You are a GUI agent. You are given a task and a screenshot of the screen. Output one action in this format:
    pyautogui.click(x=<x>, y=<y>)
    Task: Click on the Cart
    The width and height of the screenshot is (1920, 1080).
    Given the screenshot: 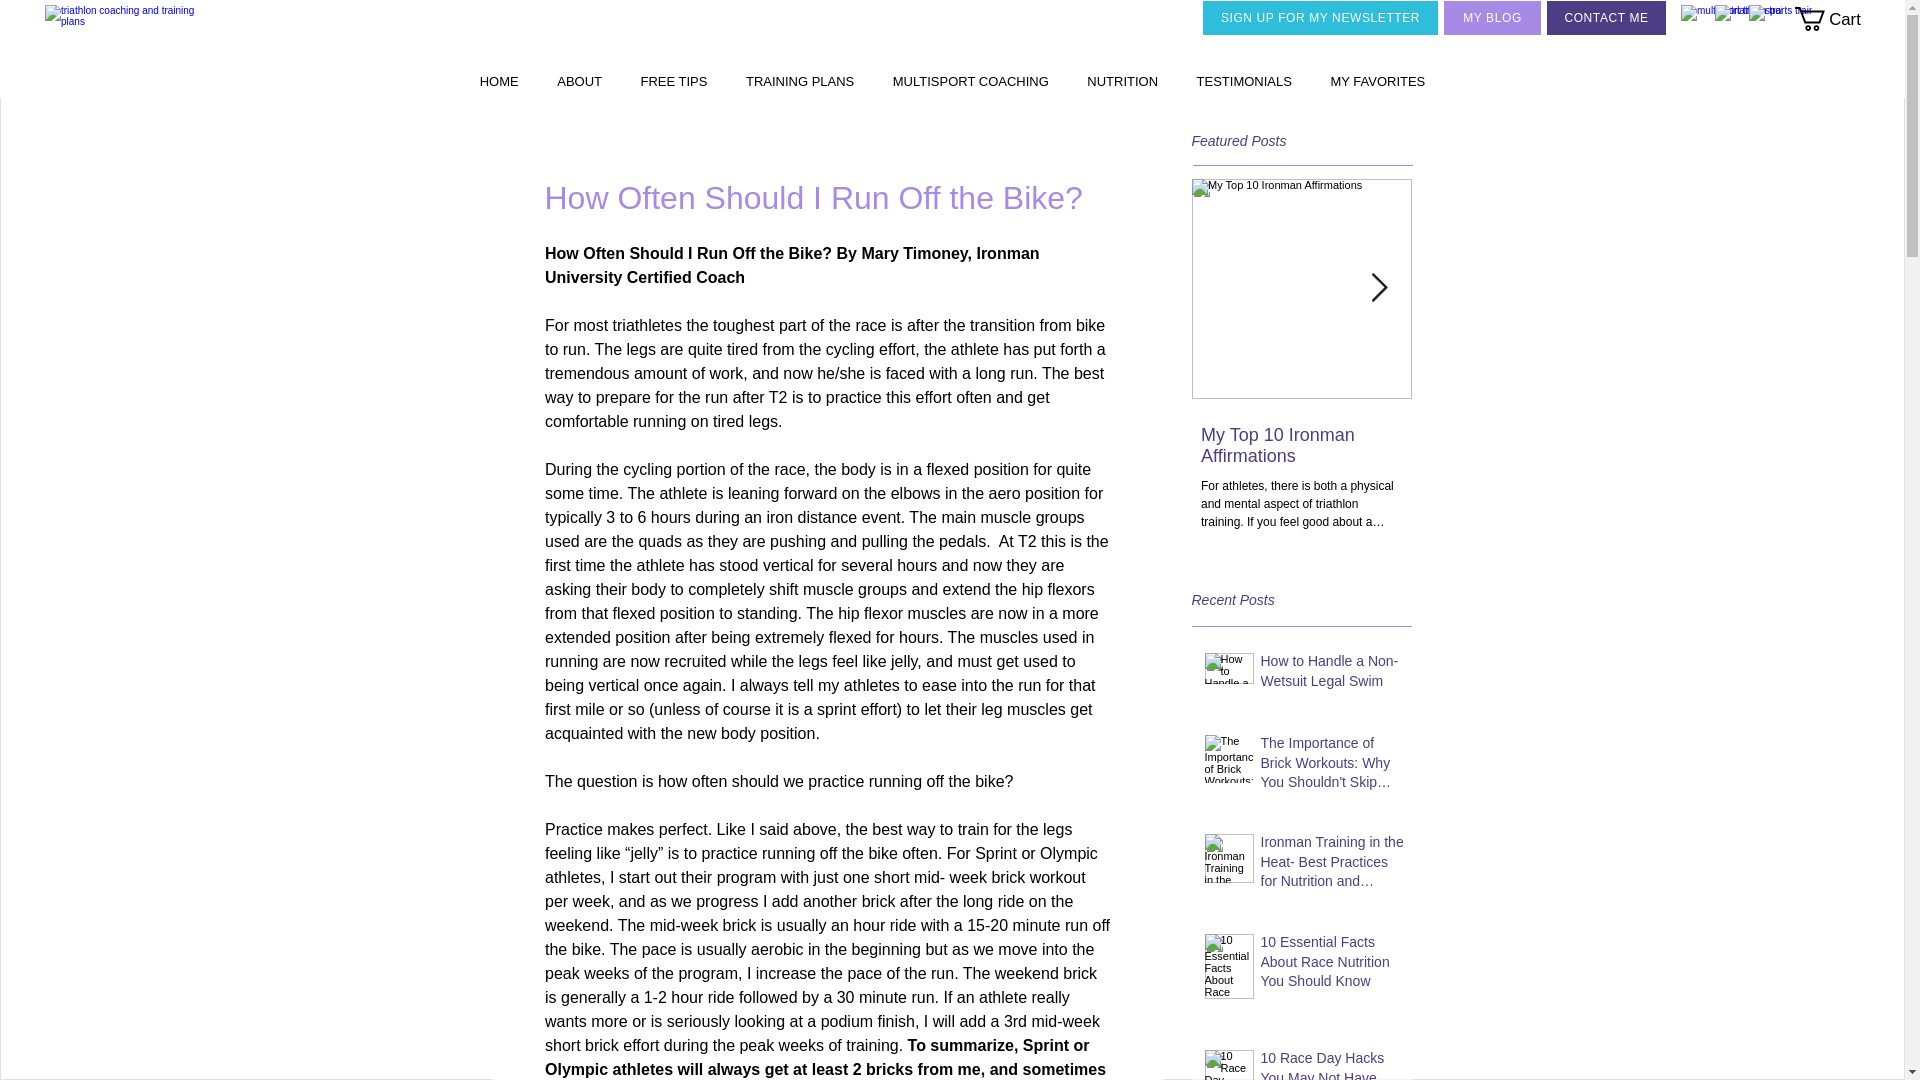 What is the action you would take?
    pyautogui.click(x=1840, y=18)
    